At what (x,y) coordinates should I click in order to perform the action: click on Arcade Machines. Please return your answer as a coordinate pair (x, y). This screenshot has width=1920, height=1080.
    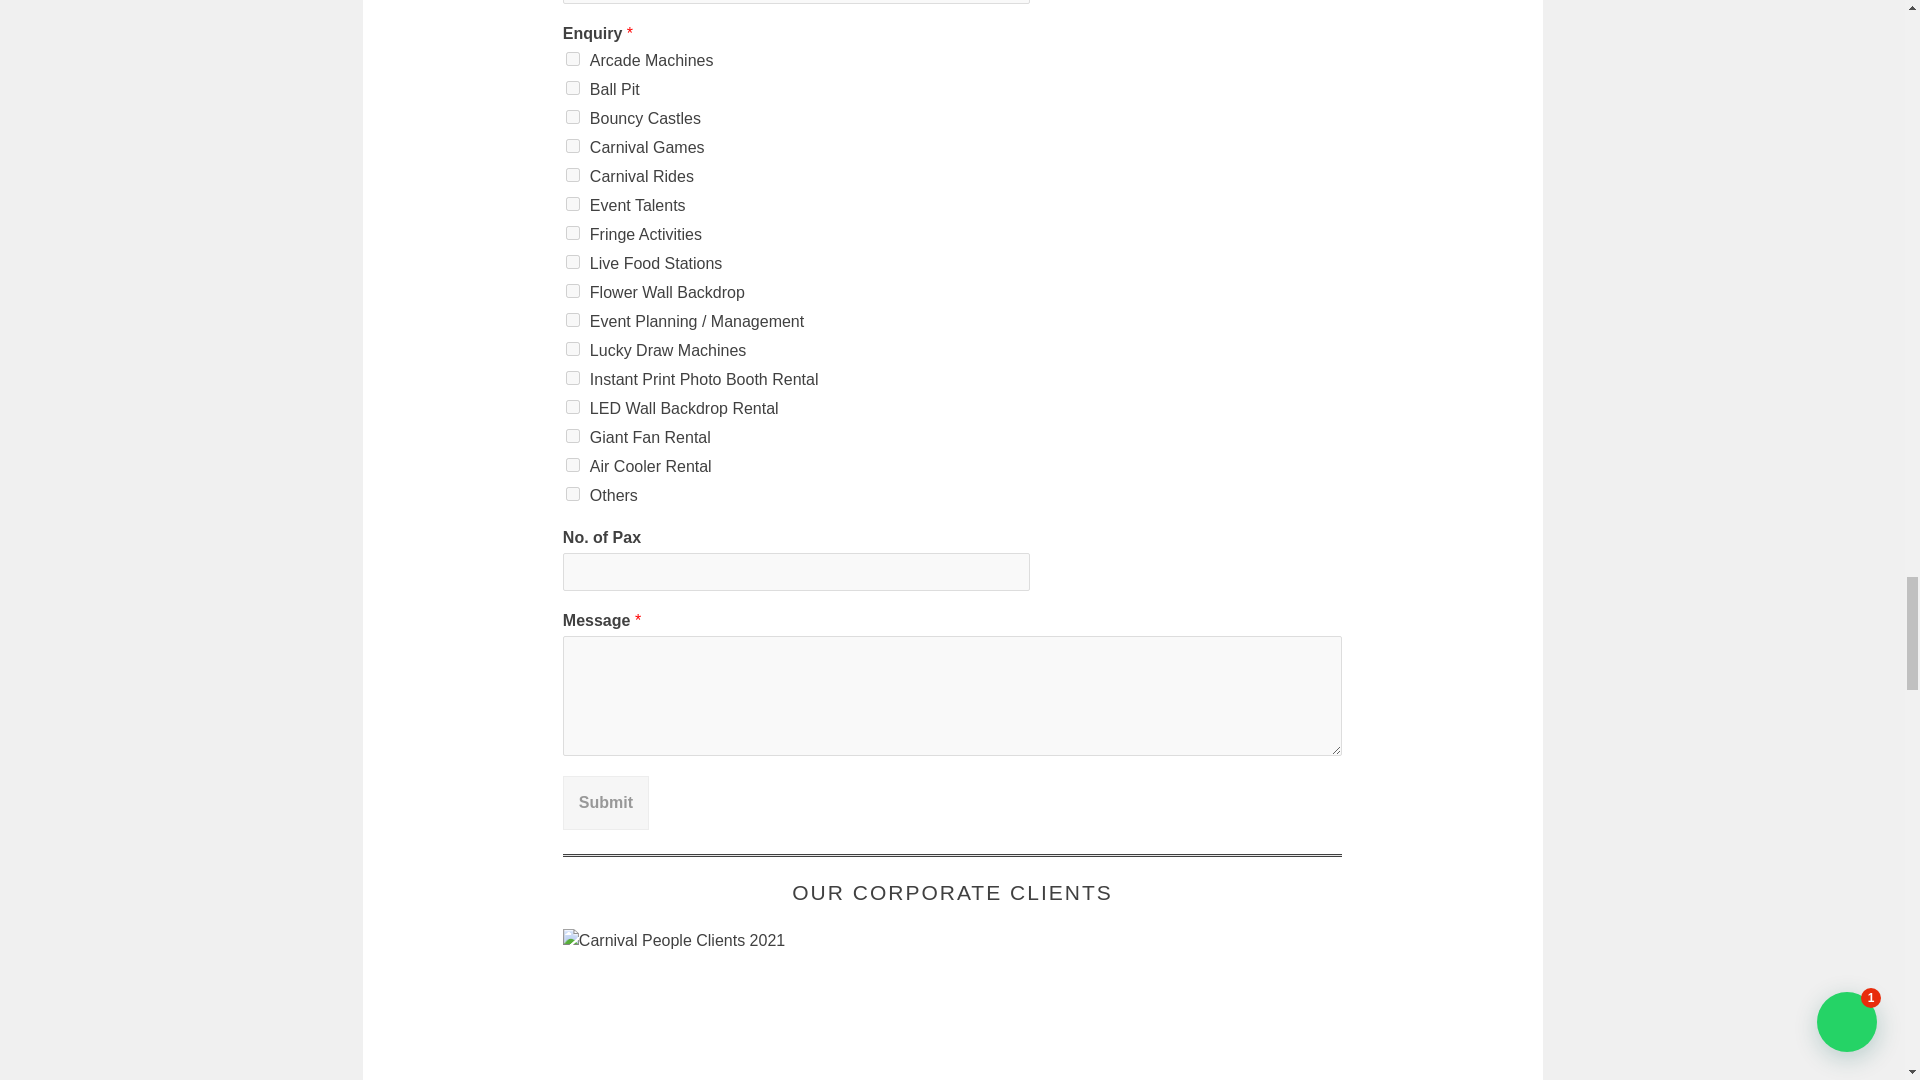
    Looking at the image, I should click on (572, 58).